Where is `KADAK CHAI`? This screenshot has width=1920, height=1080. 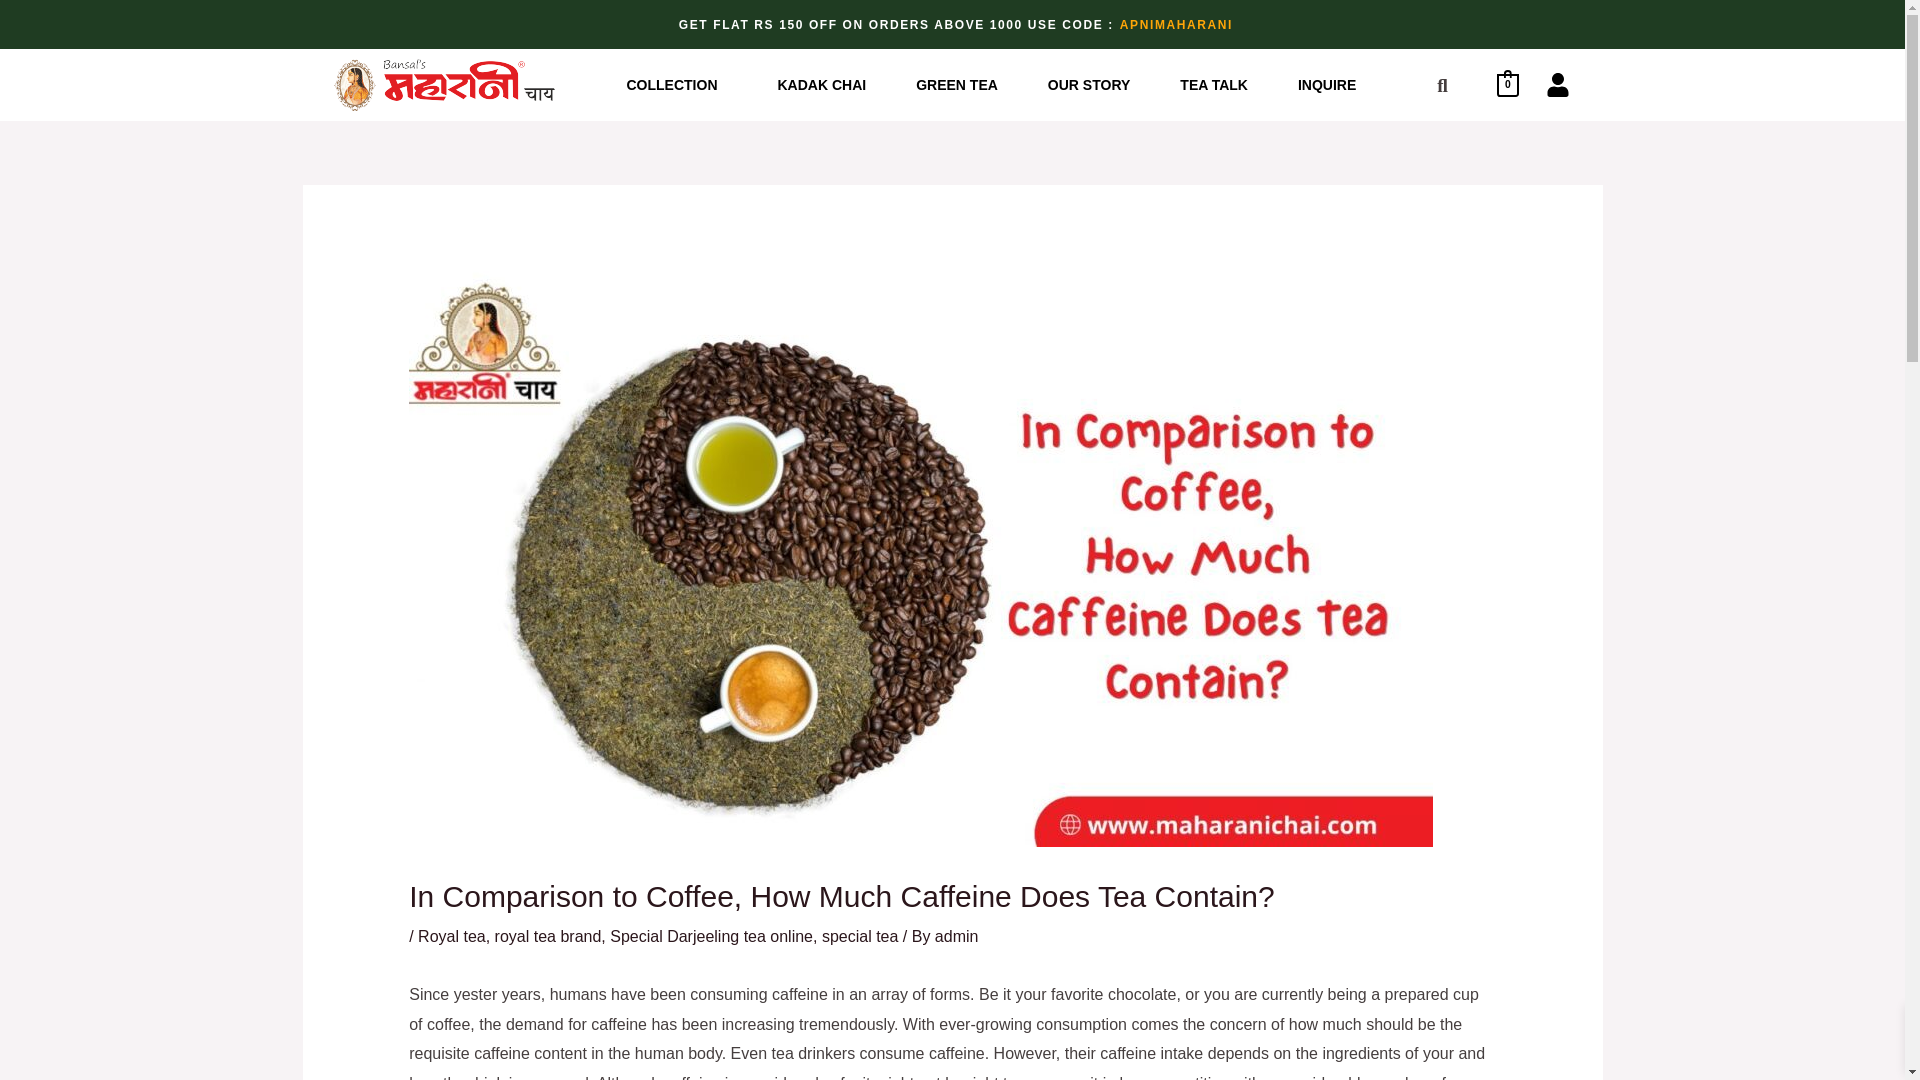
KADAK CHAI is located at coordinates (821, 84).